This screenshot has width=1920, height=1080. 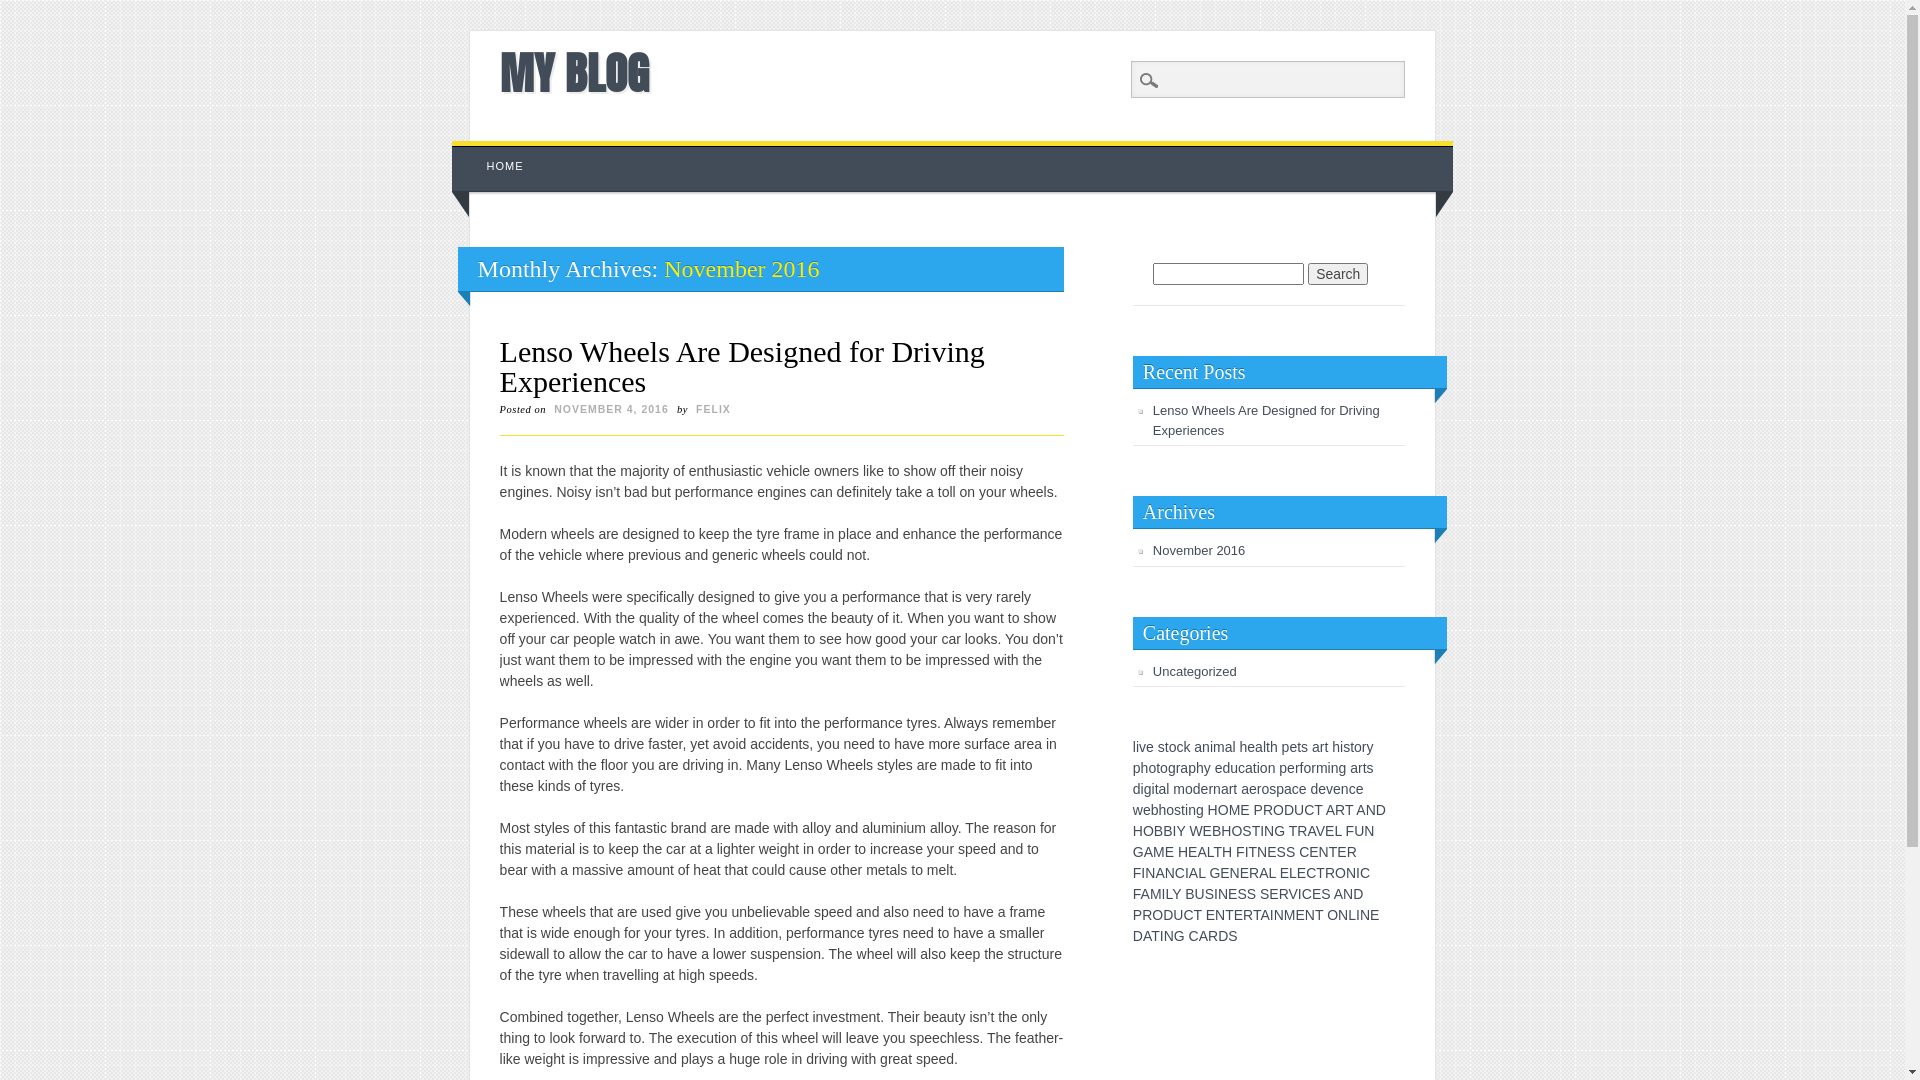 I want to click on E, so click(x=1208, y=831).